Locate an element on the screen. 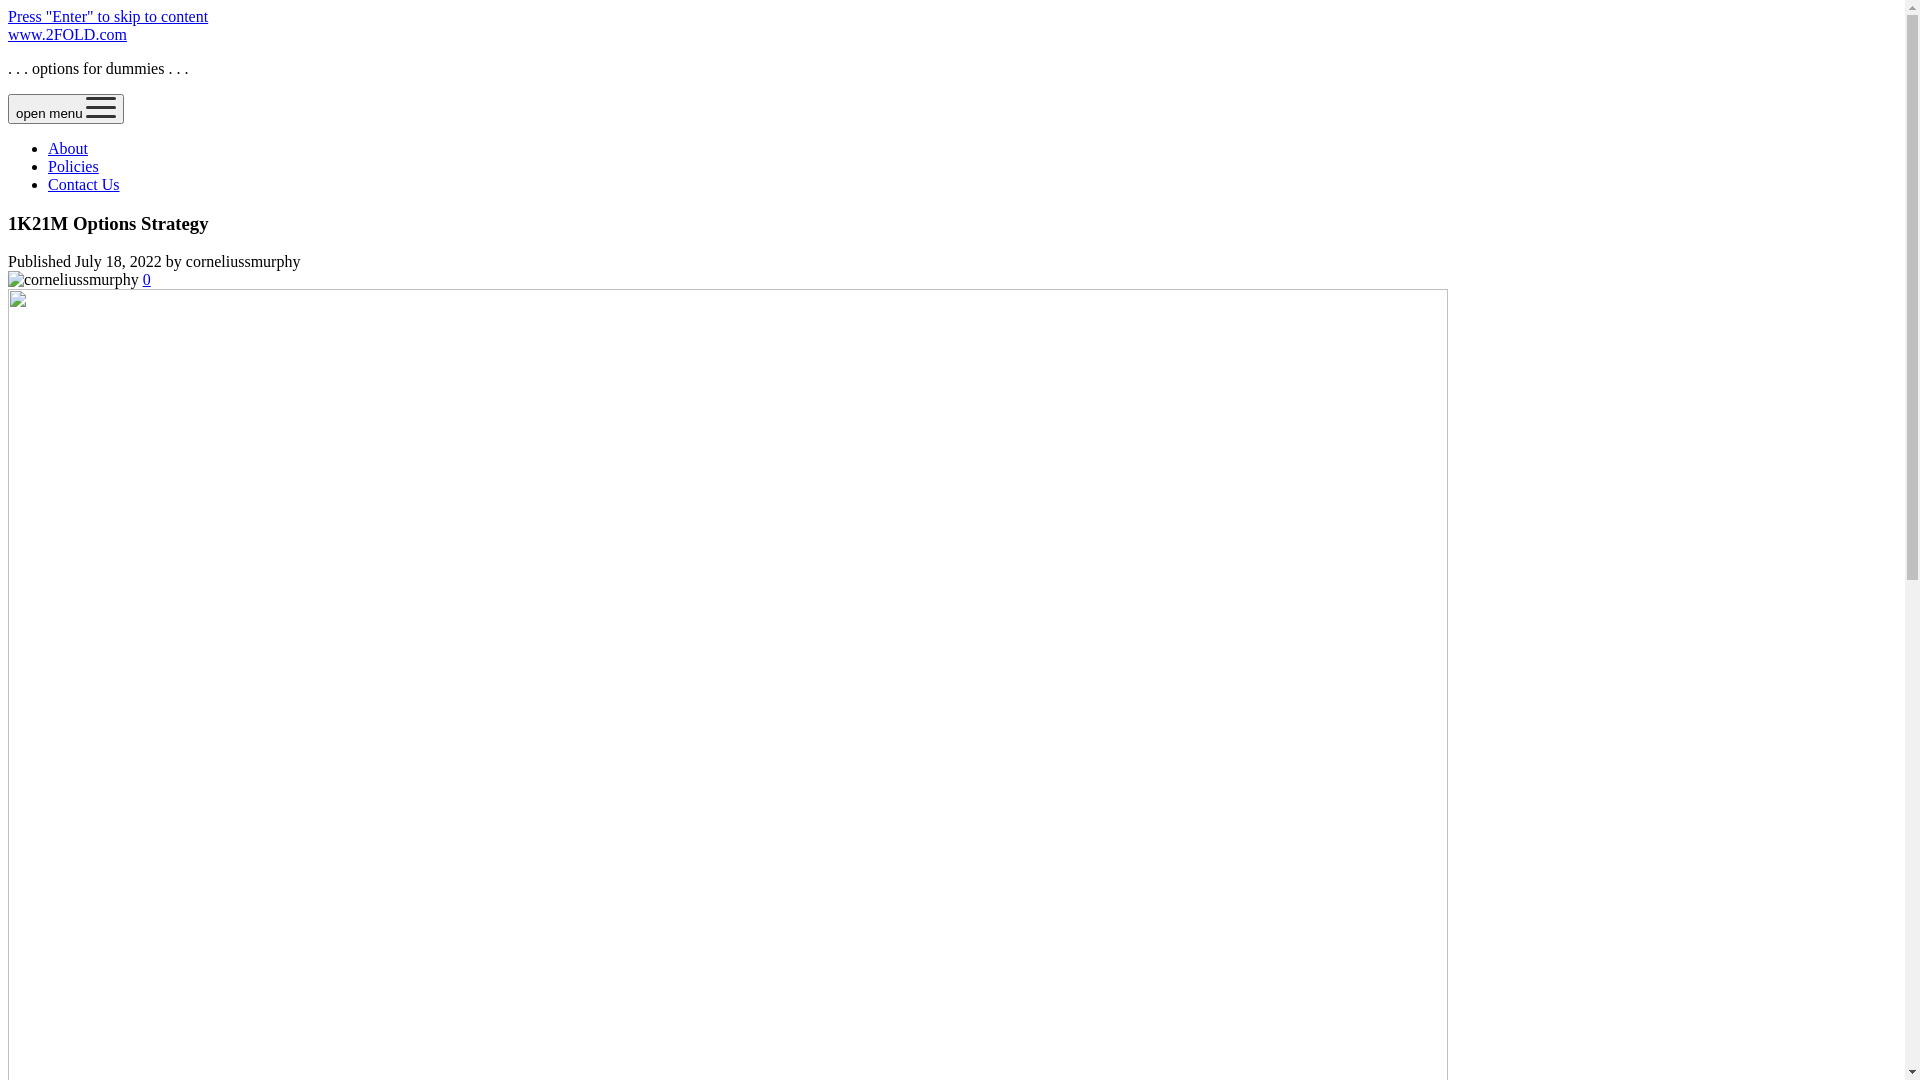 This screenshot has width=1920, height=1080. open menu is located at coordinates (66, 109).